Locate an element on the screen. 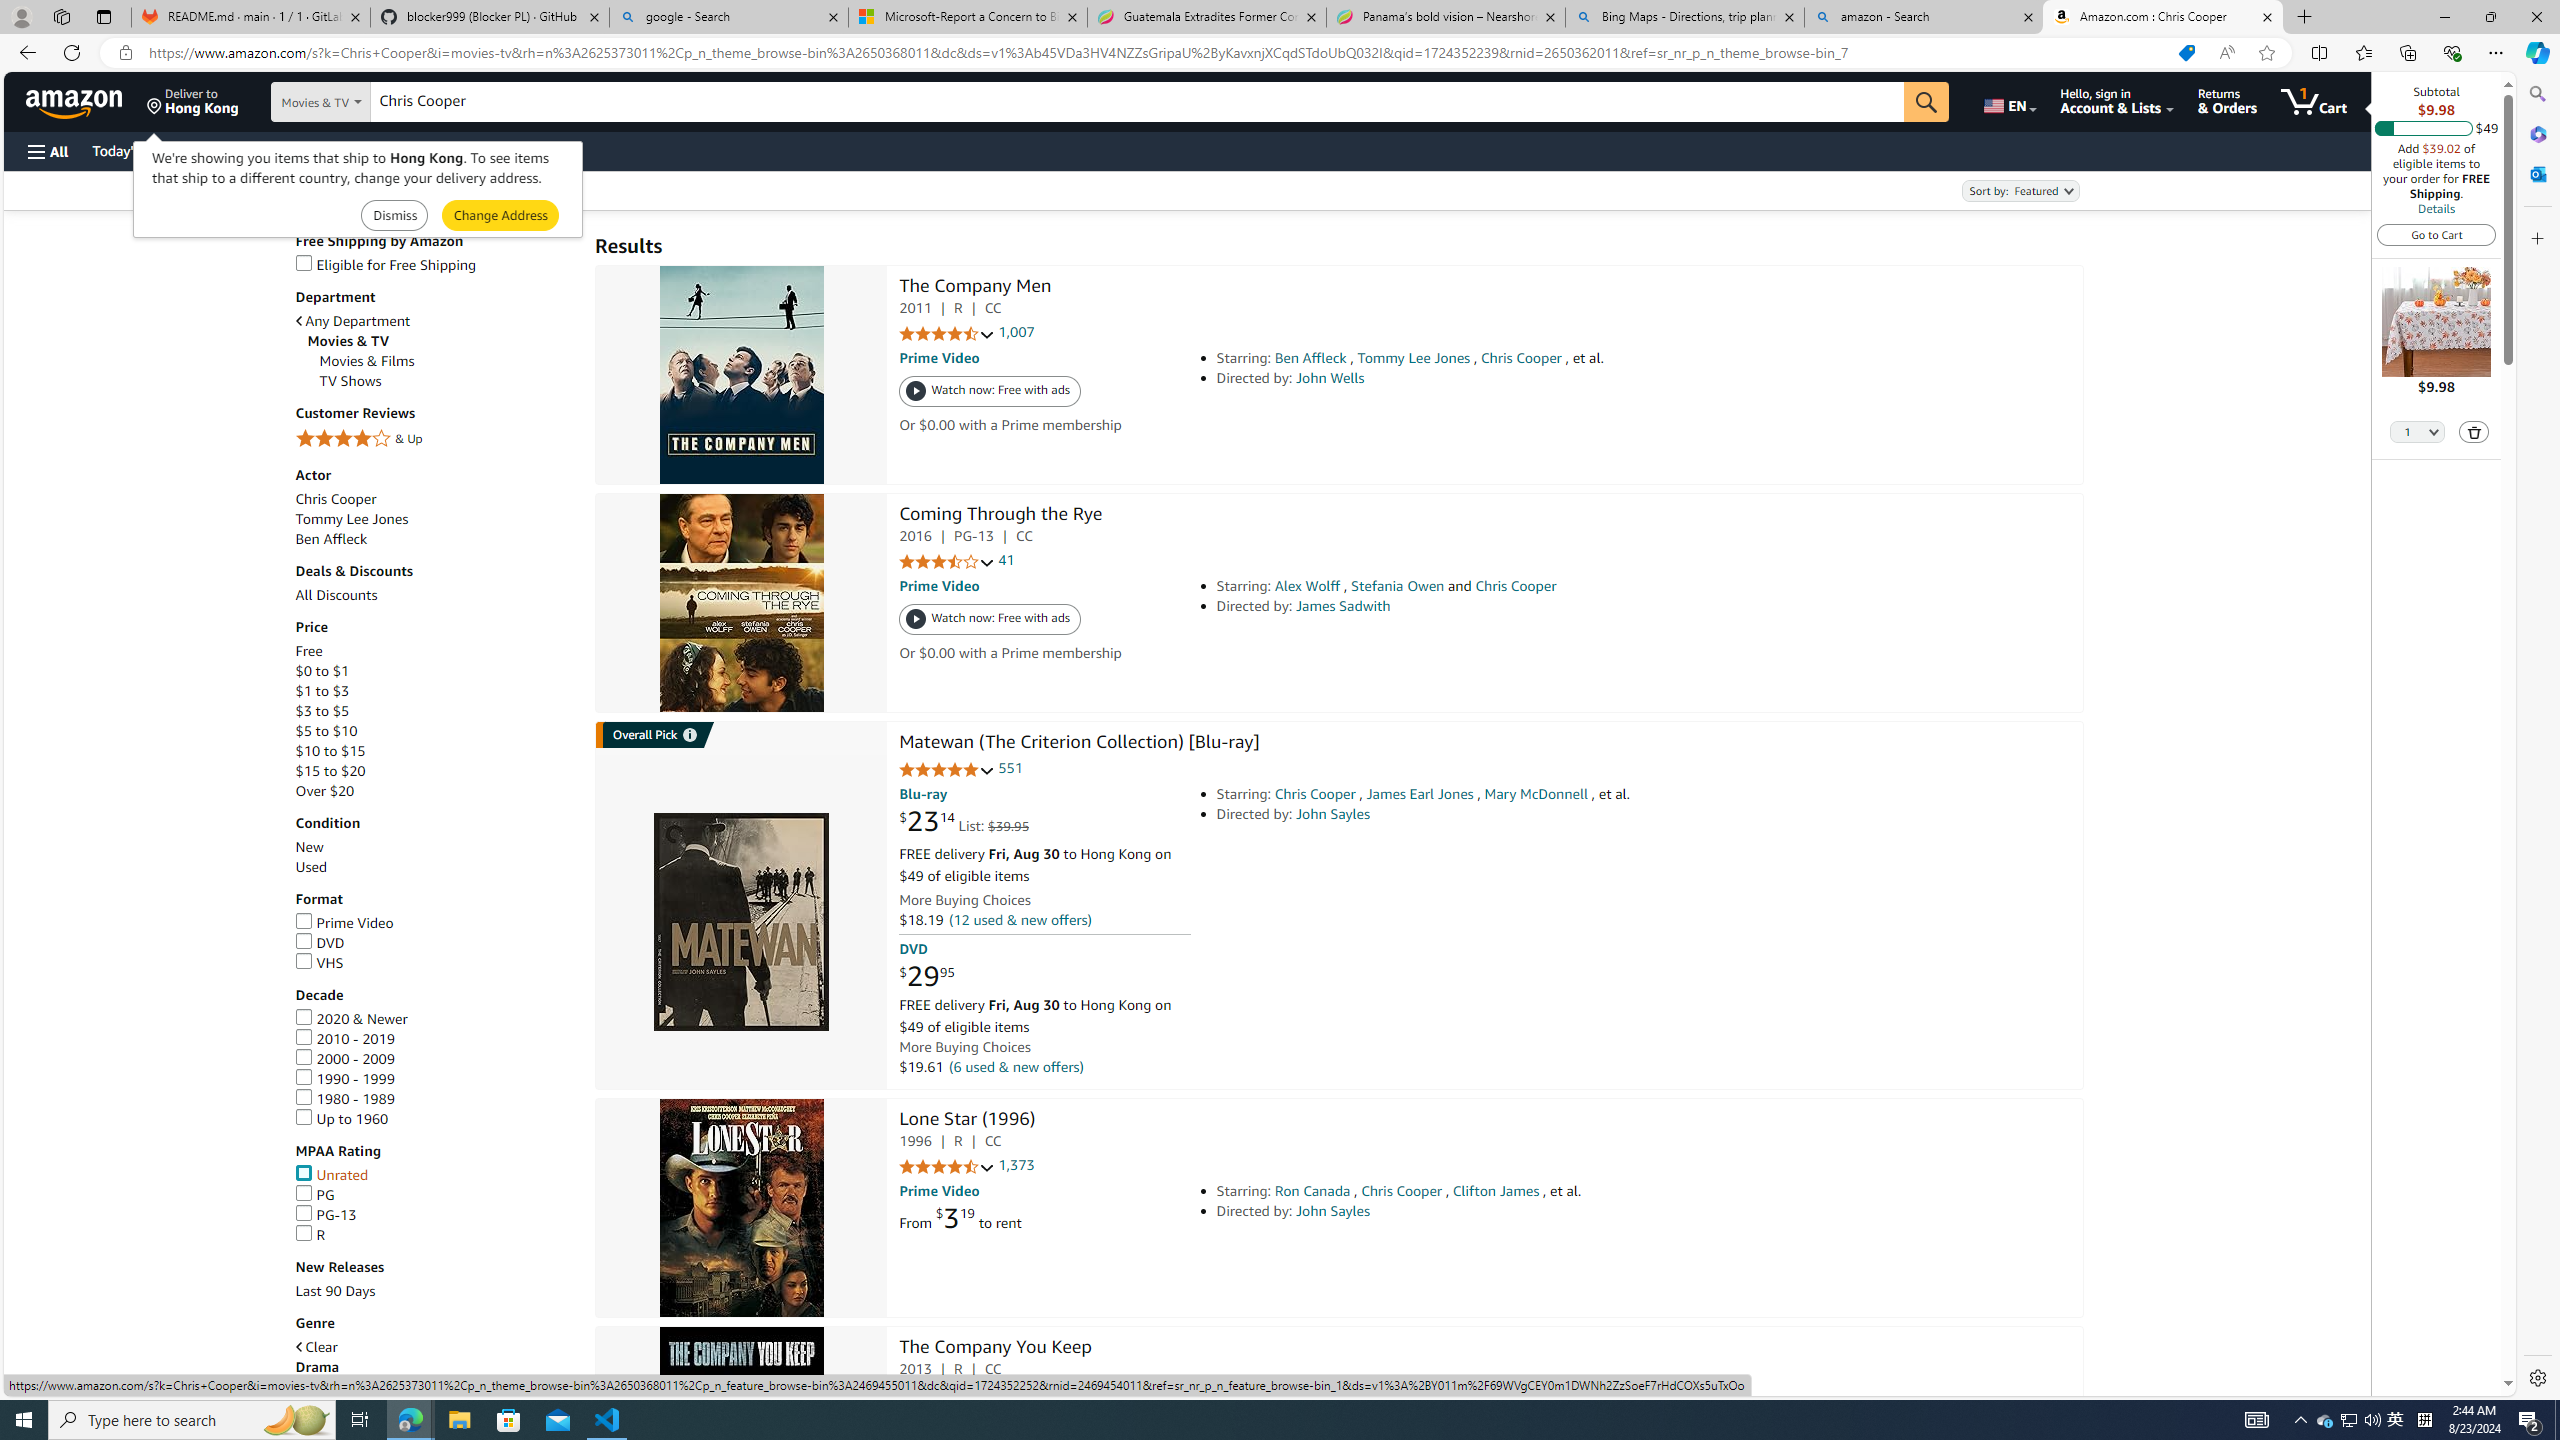 Image resolution: width=2560 pixels, height=1440 pixels. $3 to $5 is located at coordinates (322, 712).